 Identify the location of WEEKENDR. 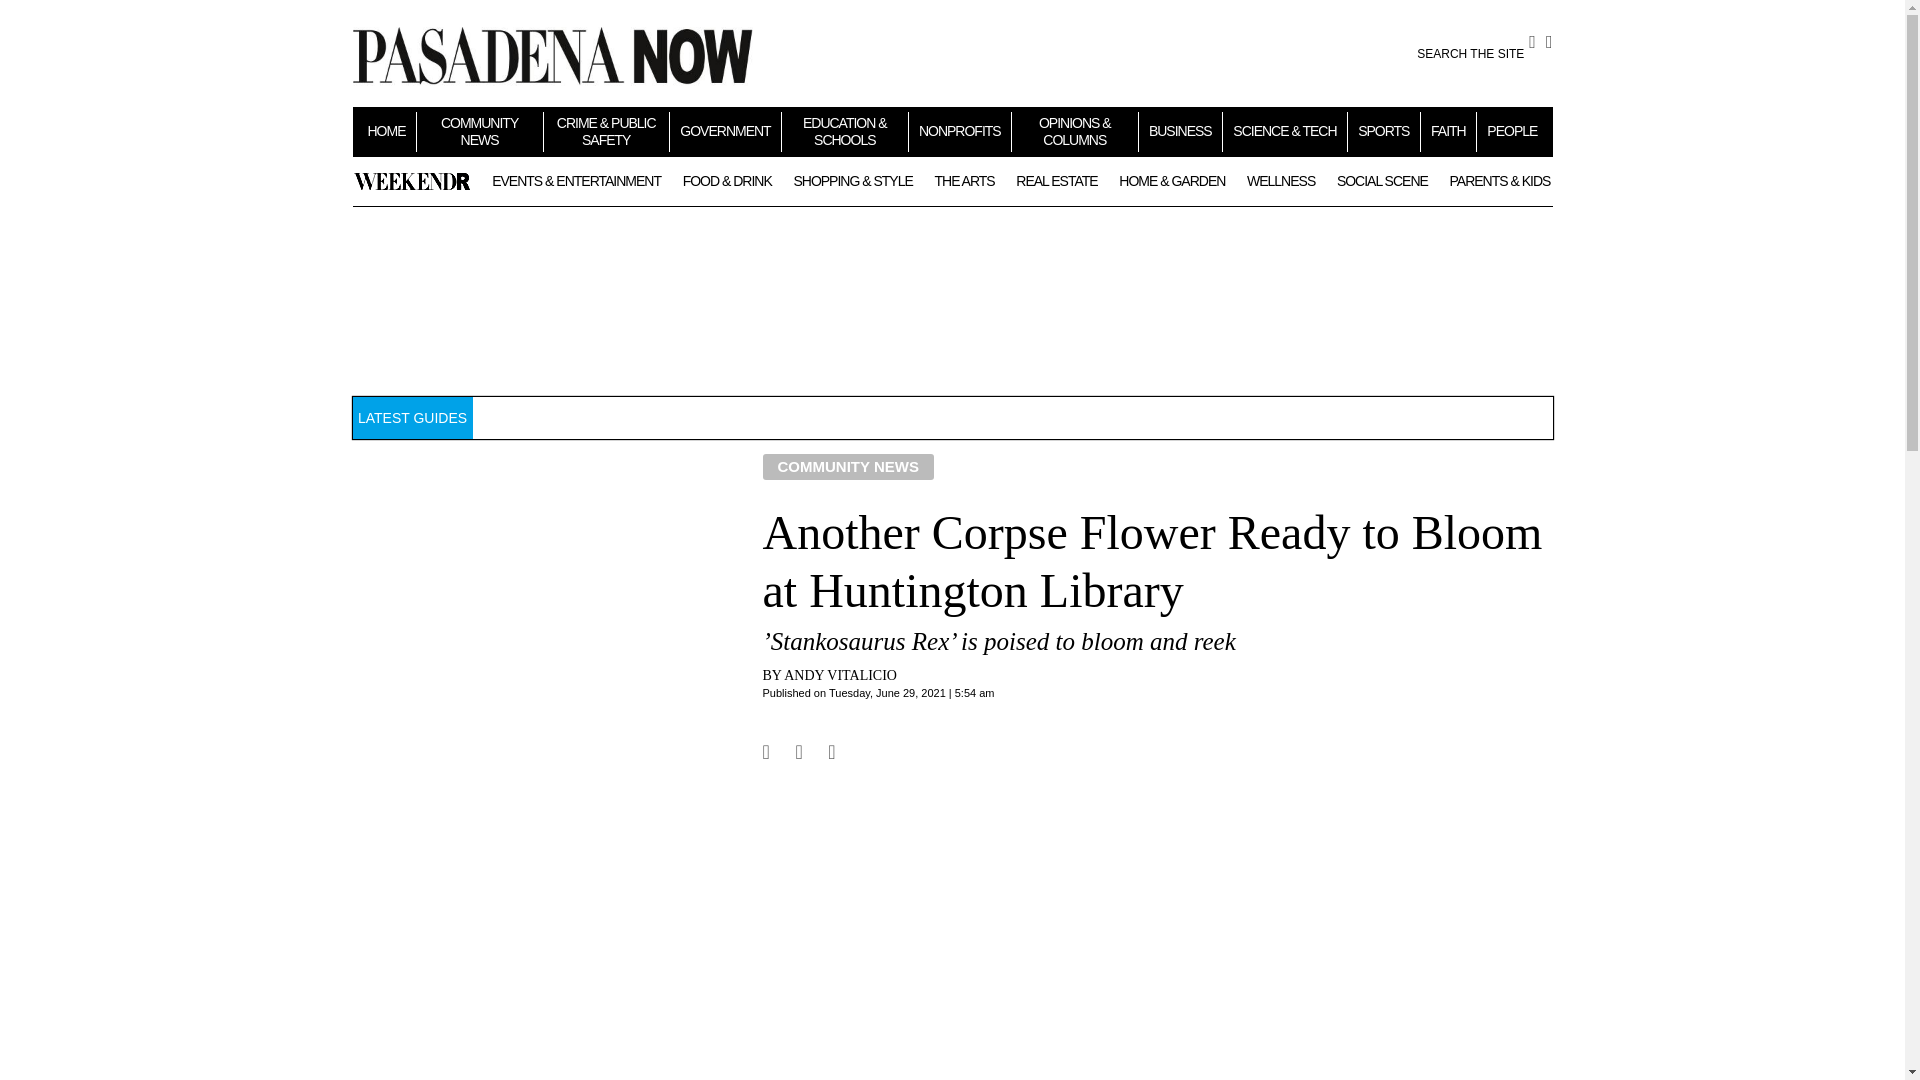
(412, 181).